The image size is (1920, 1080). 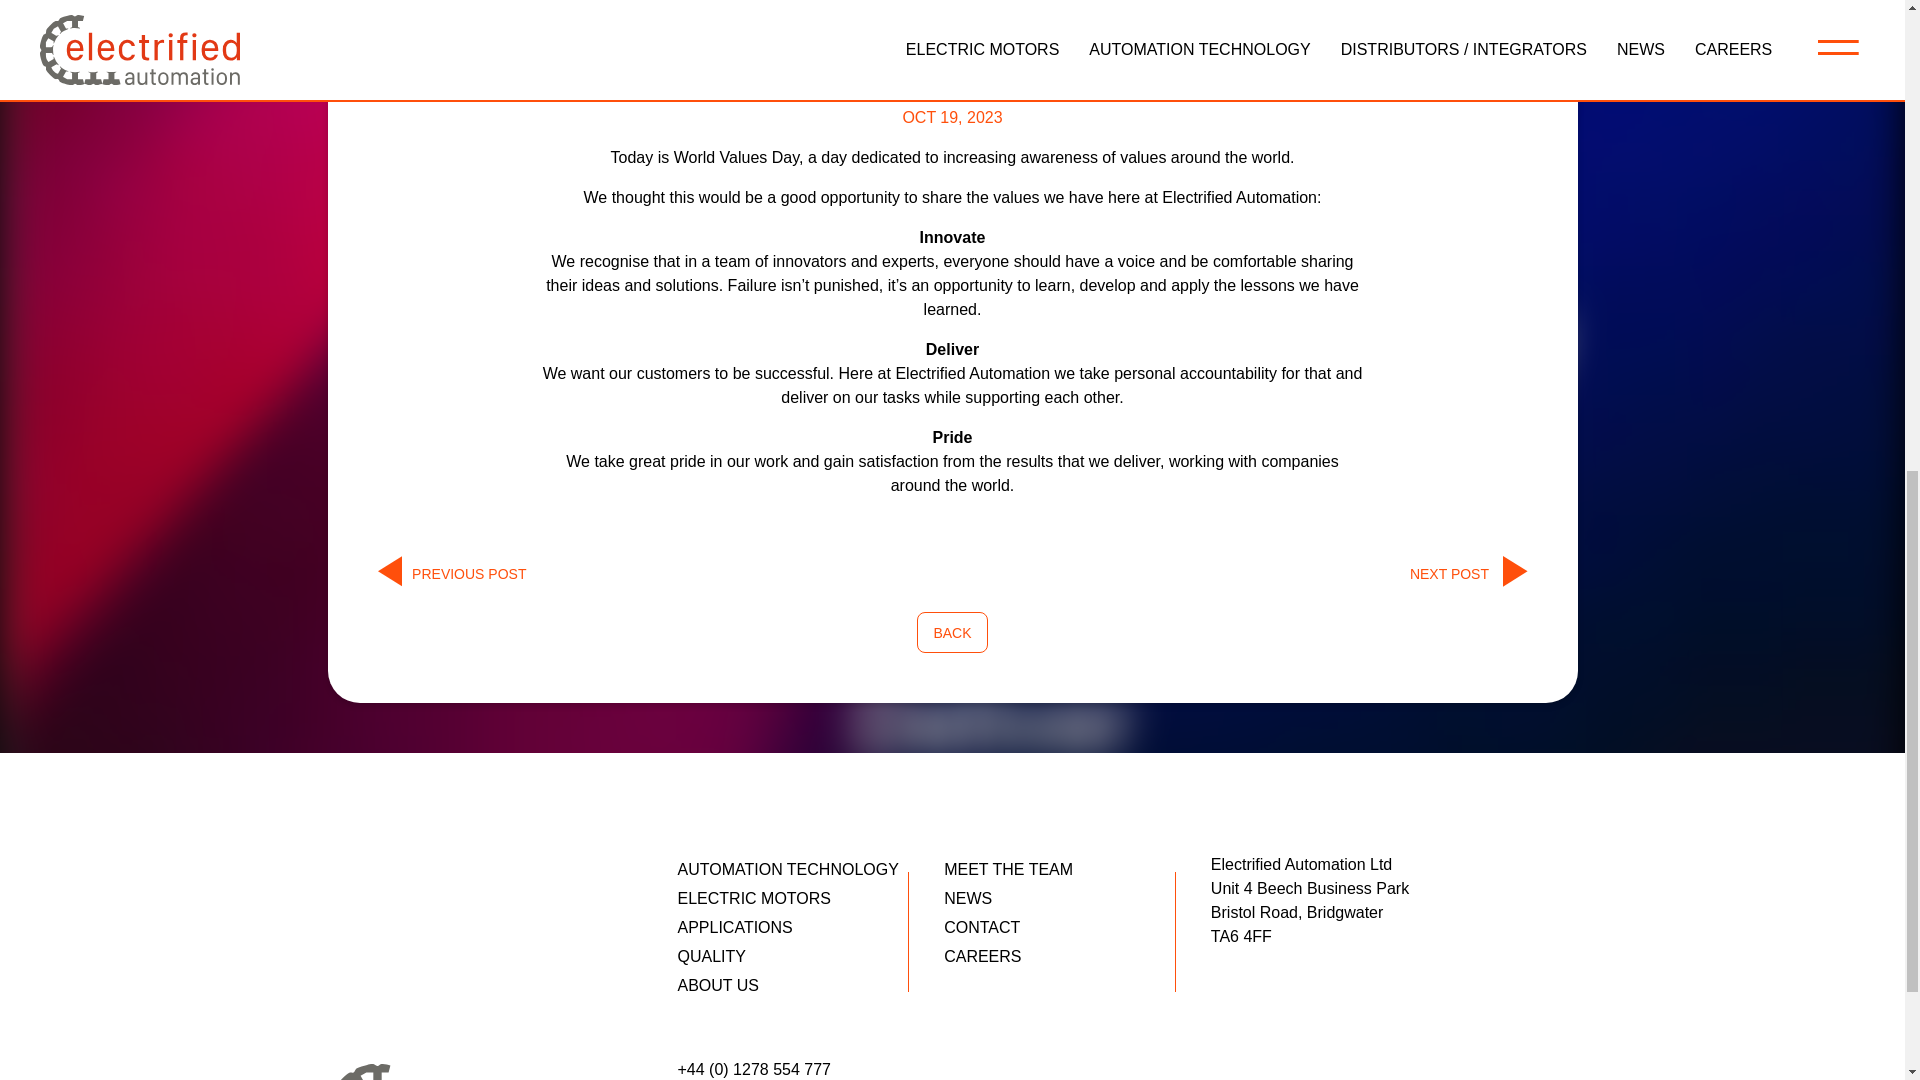 What do you see at coordinates (1468, 574) in the screenshot?
I see `NEXT POST` at bounding box center [1468, 574].